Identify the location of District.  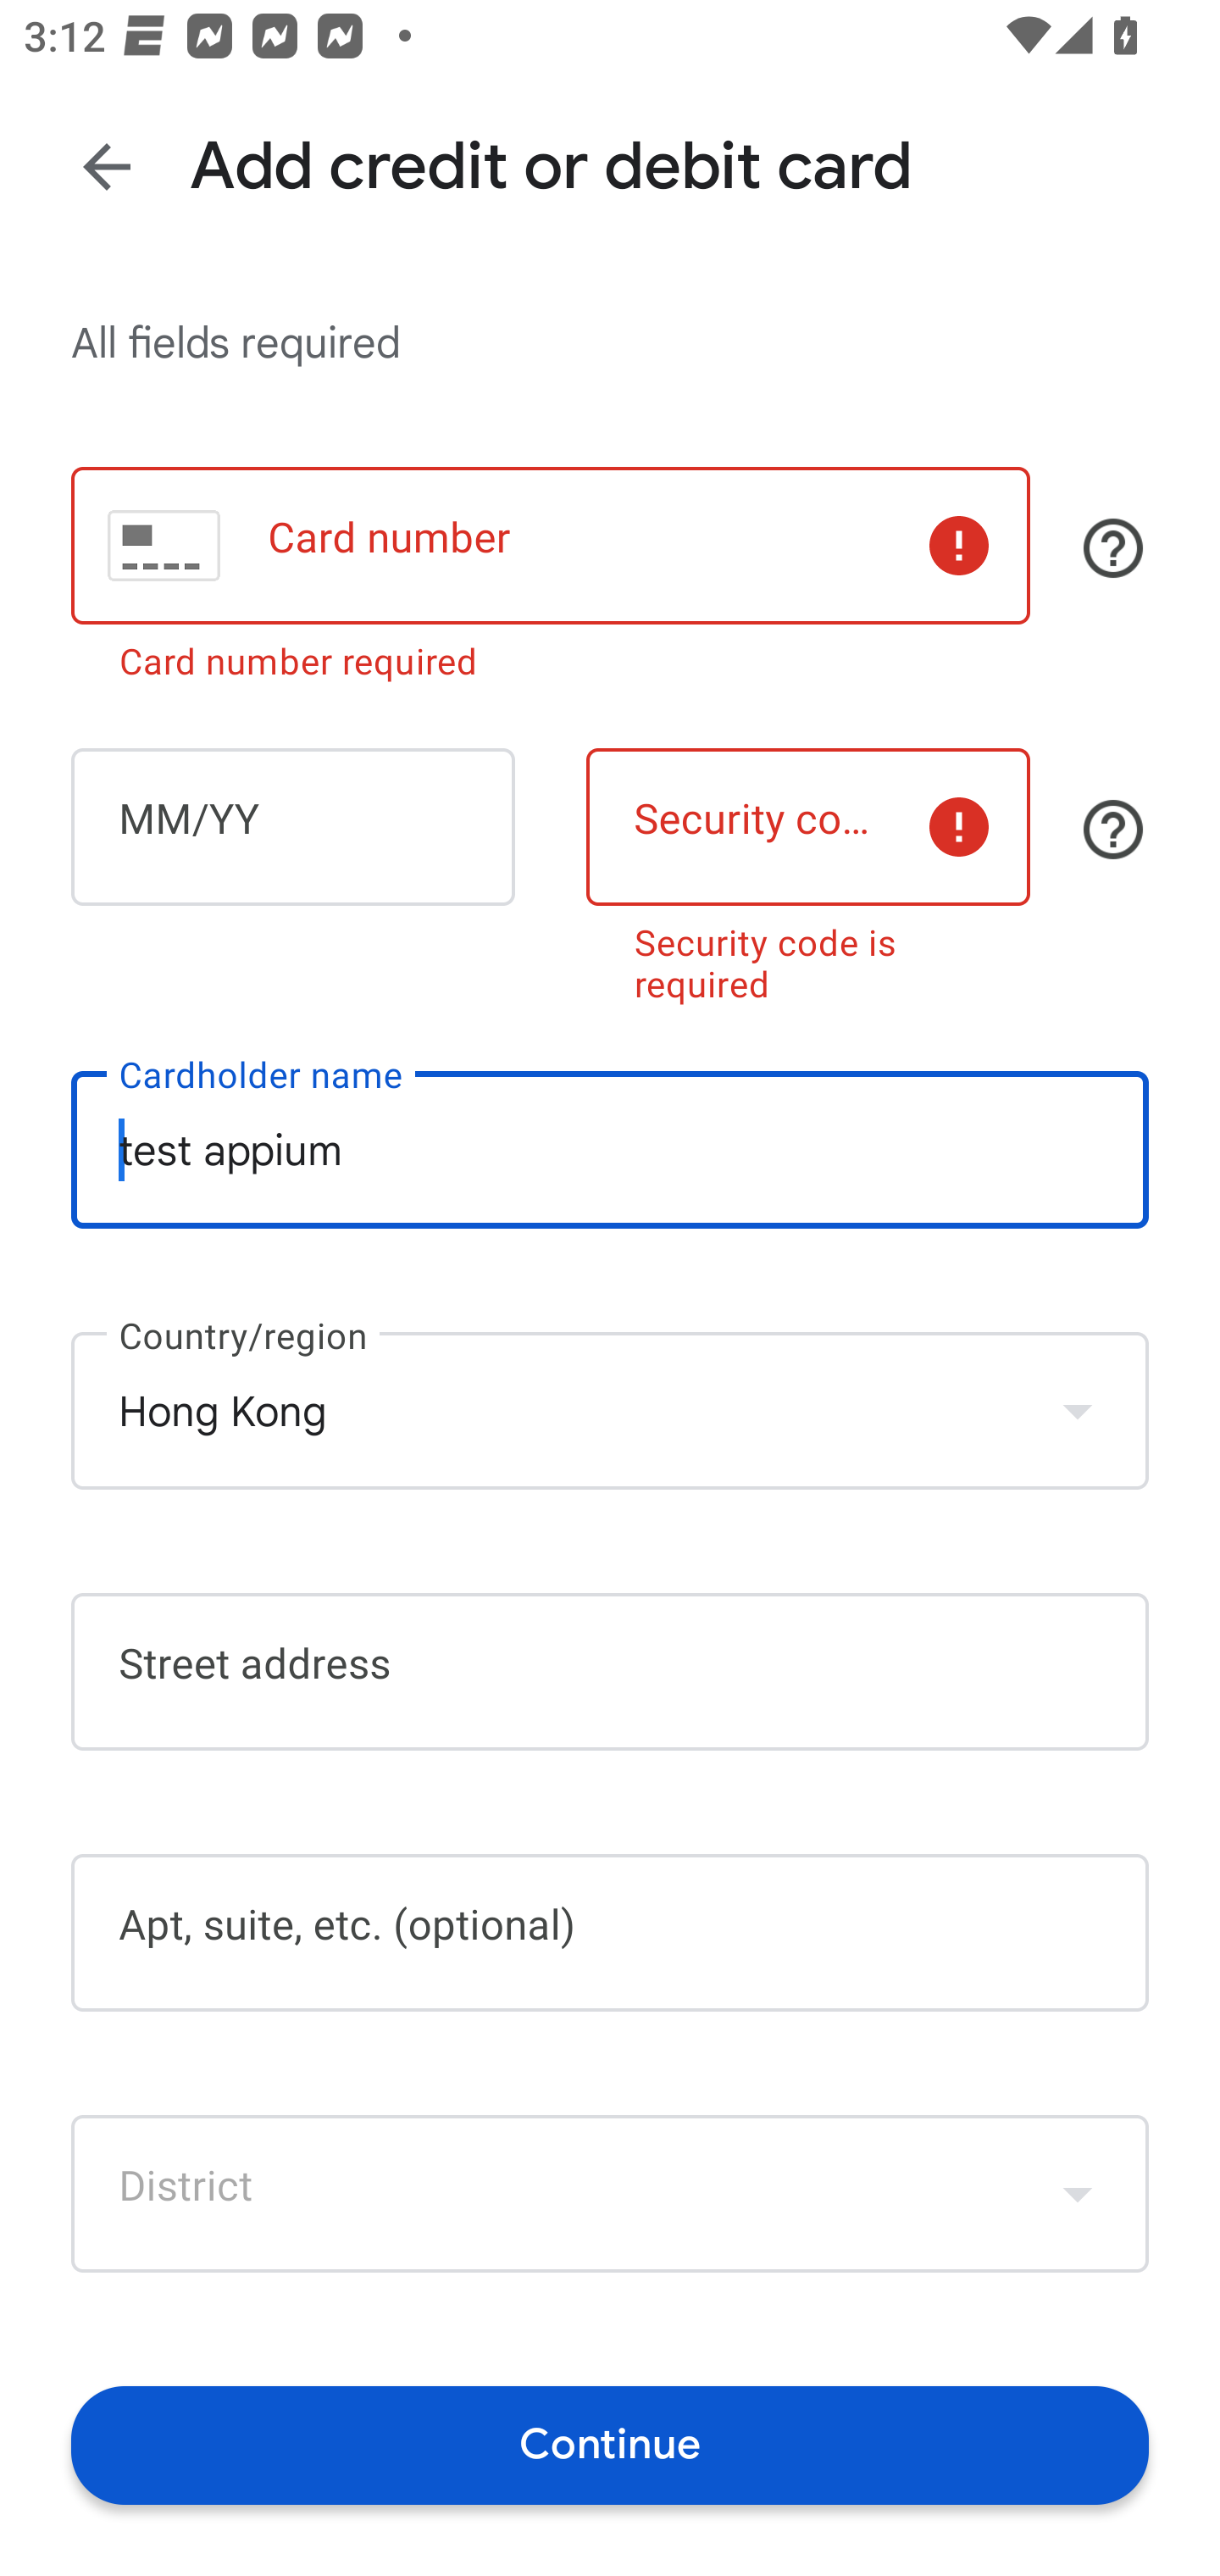
(610, 2193).